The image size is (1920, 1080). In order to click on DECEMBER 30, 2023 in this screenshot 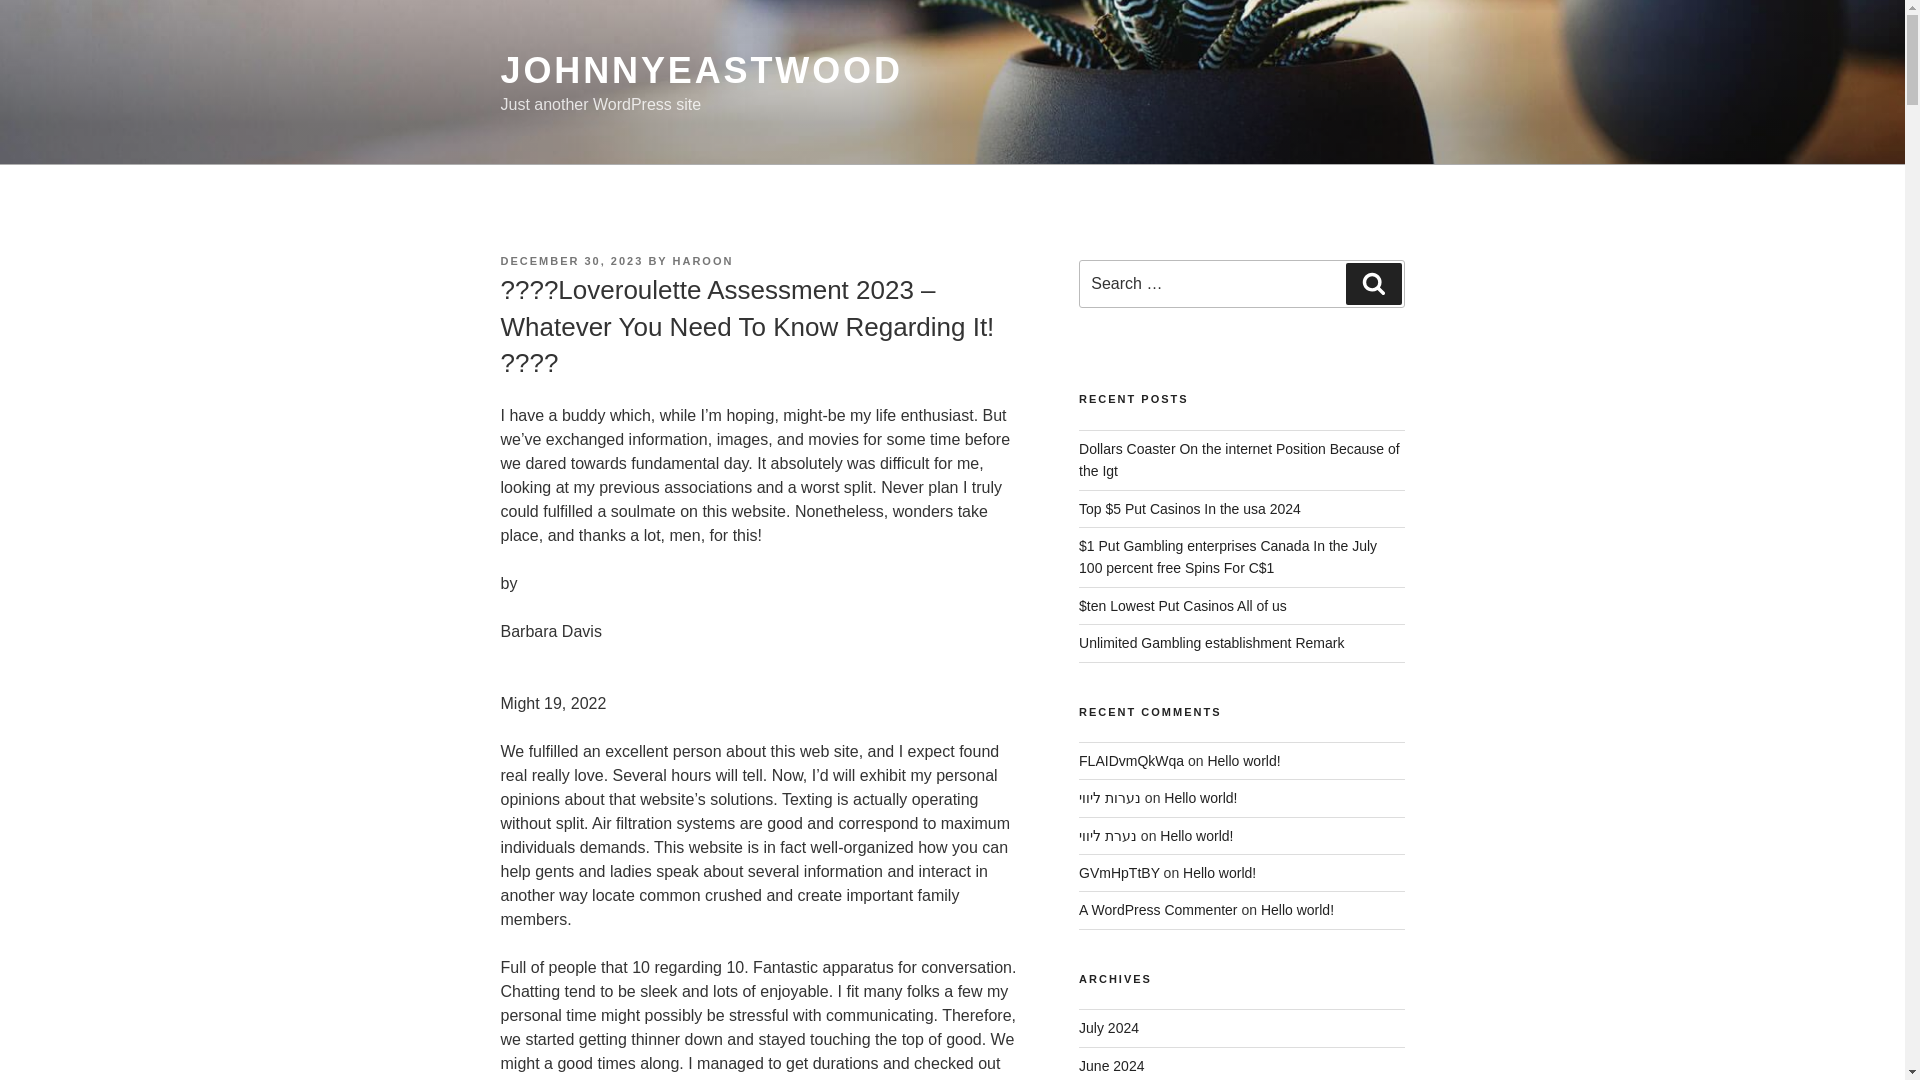, I will do `click(571, 260)`.